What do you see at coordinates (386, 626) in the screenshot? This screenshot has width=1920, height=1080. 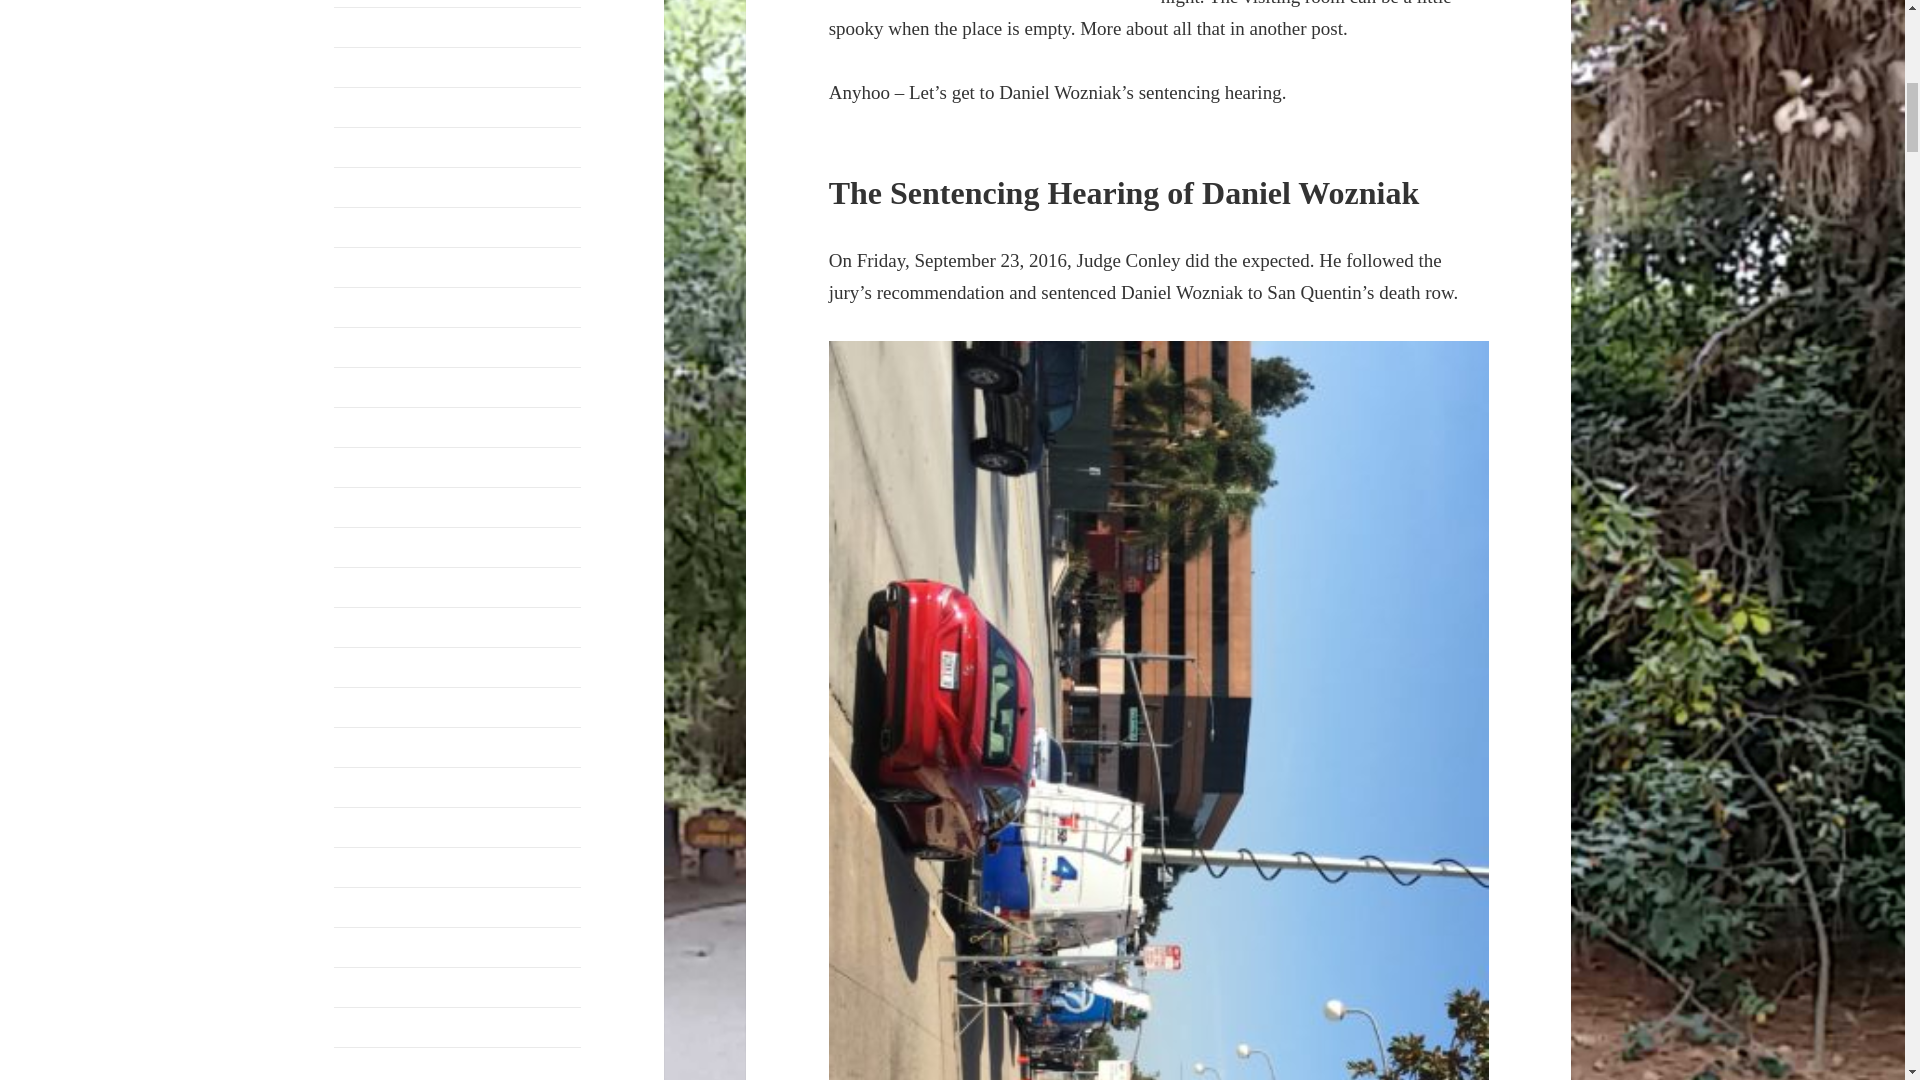 I see `September 2018` at bounding box center [386, 626].